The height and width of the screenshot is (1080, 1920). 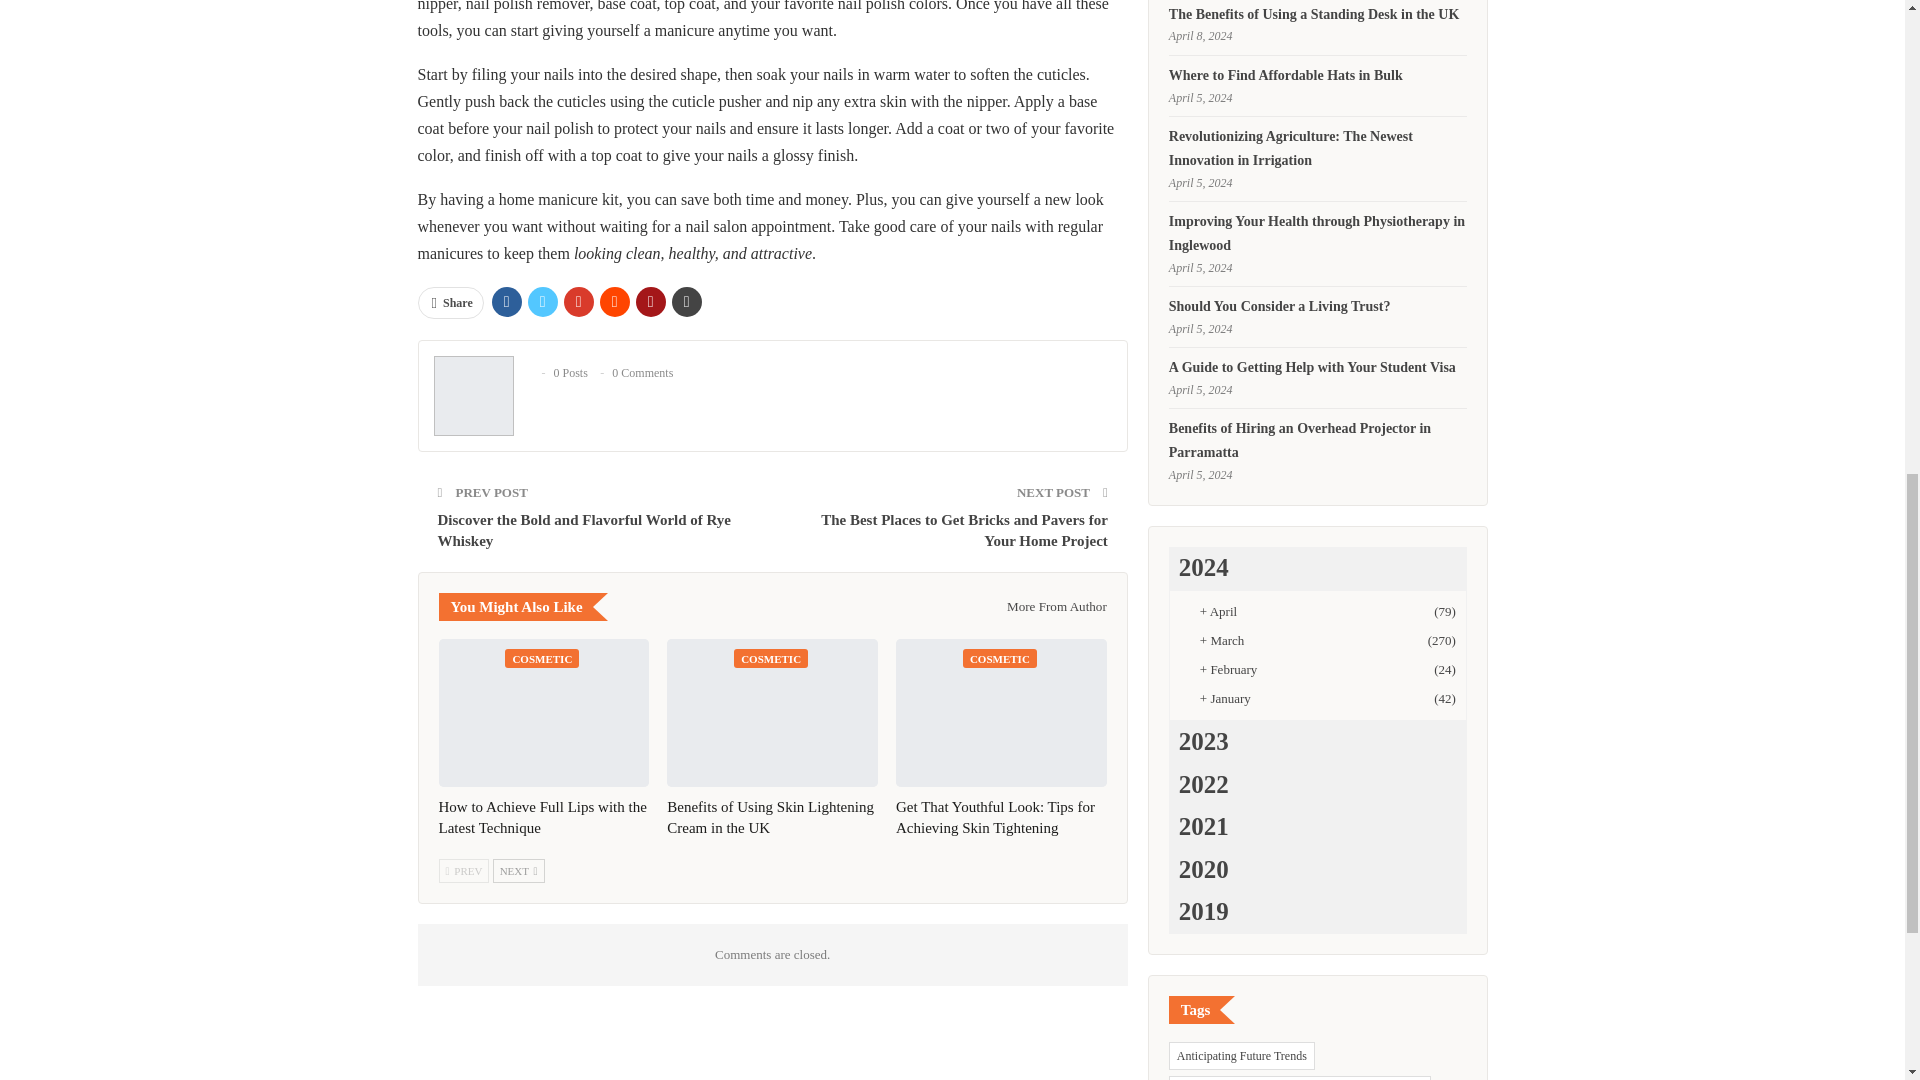 What do you see at coordinates (995, 817) in the screenshot?
I see `Get That Youthful Look: Tips for Achieving Skin Tightening` at bounding box center [995, 817].